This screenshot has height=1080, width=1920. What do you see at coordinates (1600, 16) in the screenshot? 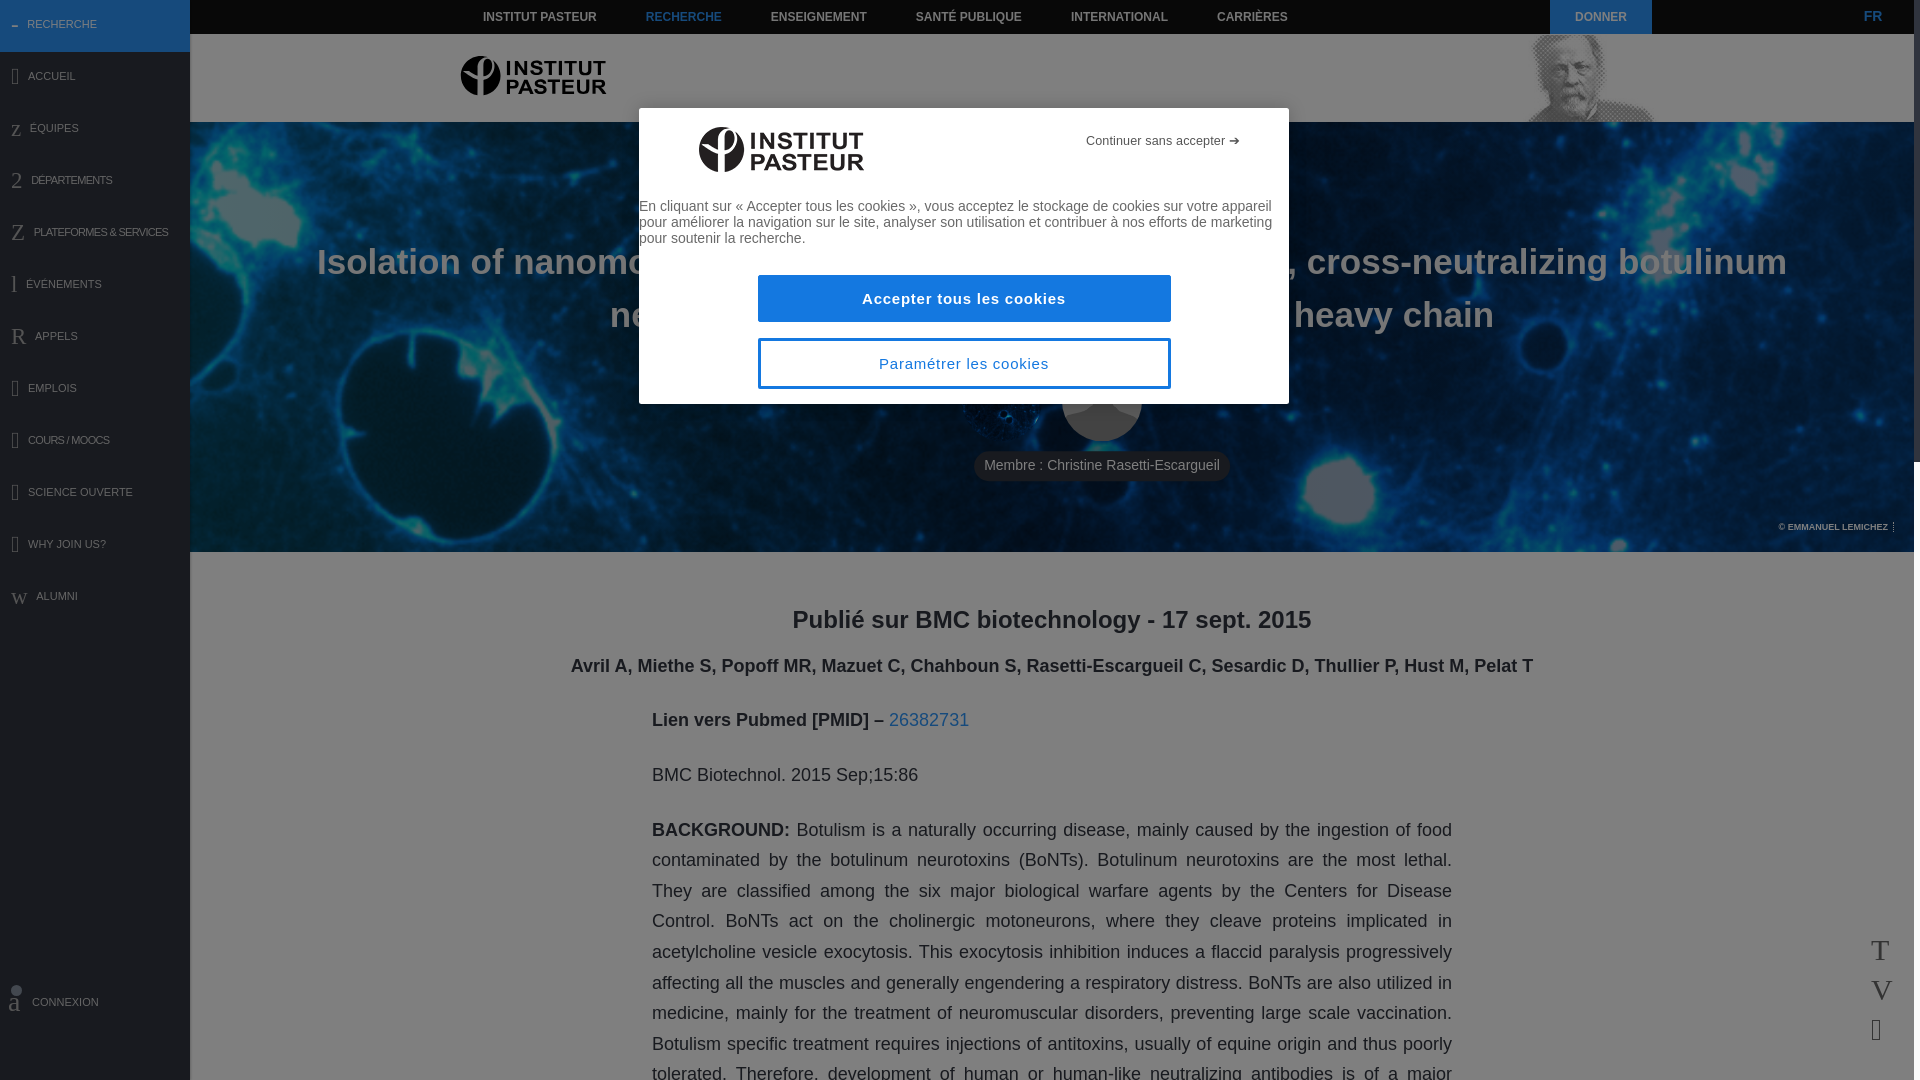
I see `DONNER` at bounding box center [1600, 16].